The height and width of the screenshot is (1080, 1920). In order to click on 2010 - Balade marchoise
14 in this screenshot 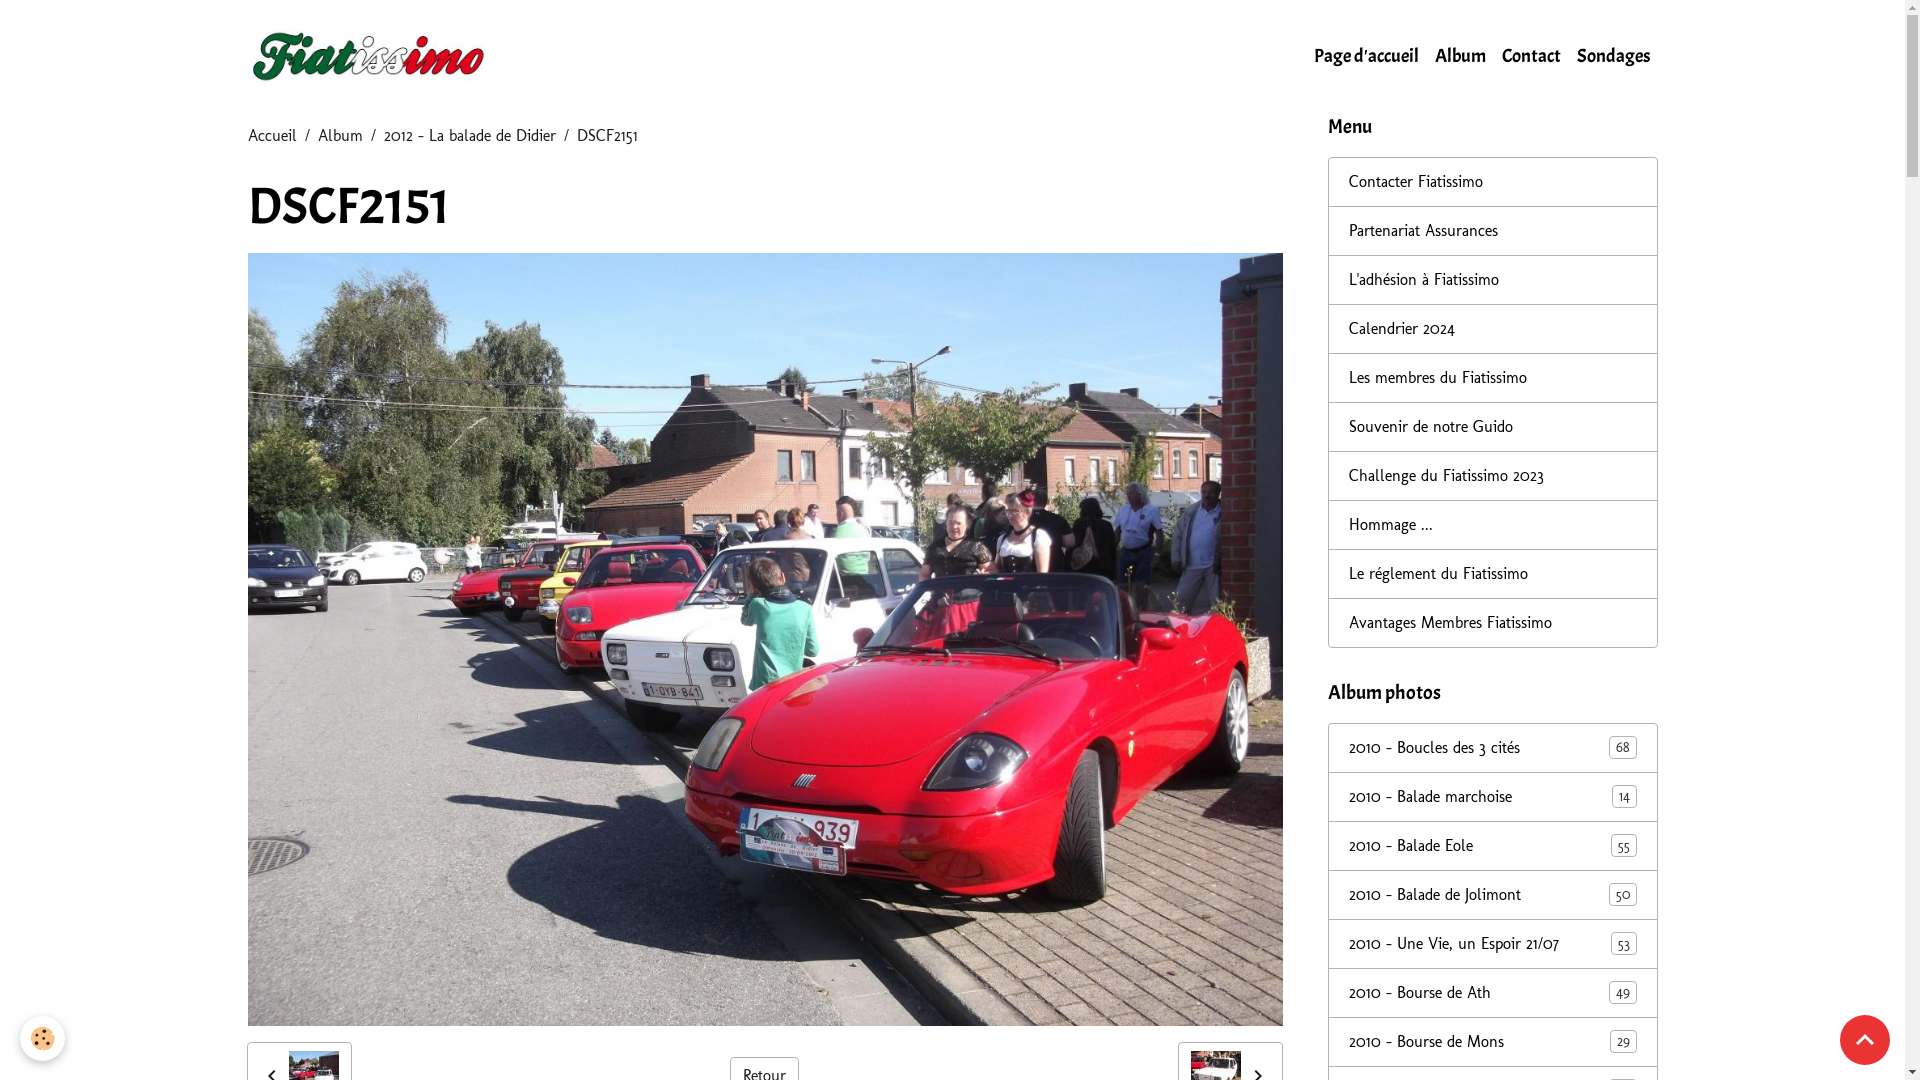, I will do `click(1493, 797)`.